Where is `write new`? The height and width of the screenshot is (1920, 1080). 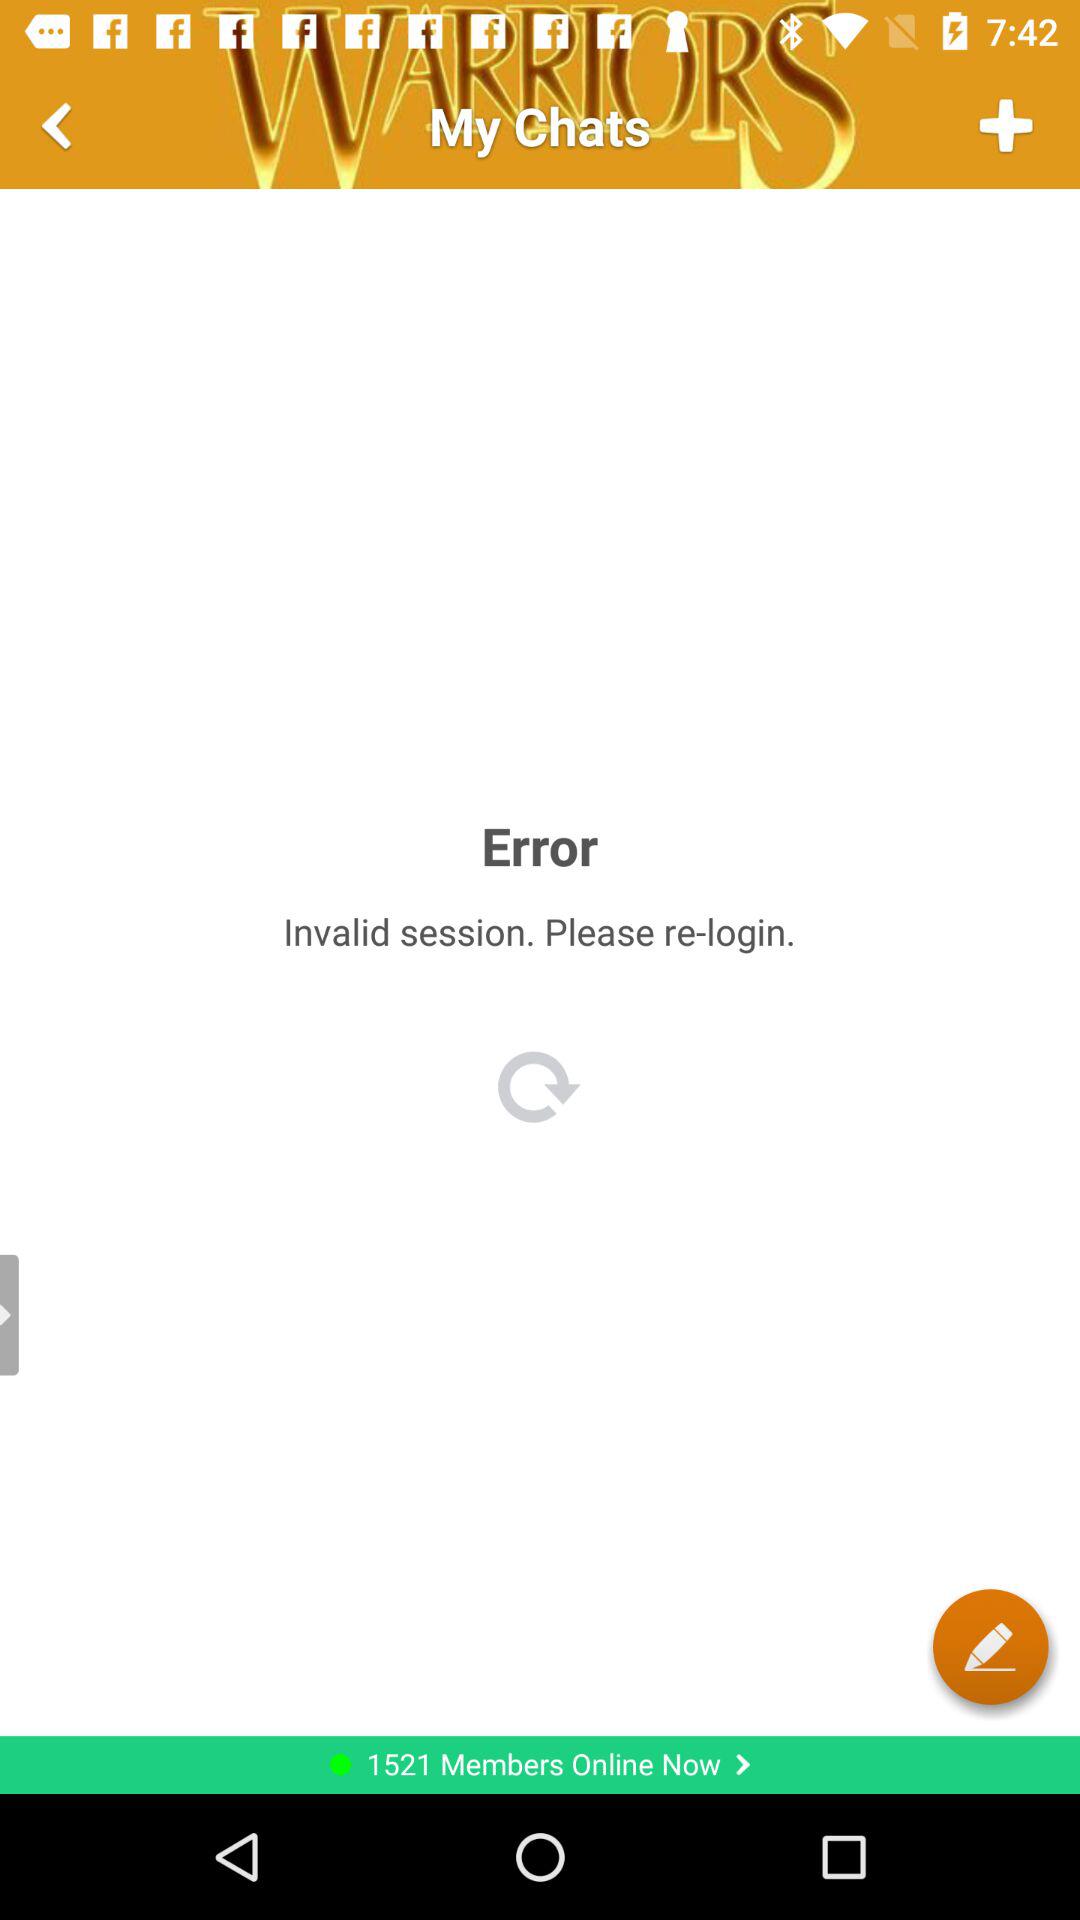
write new is located at coordinates (990, 1646).